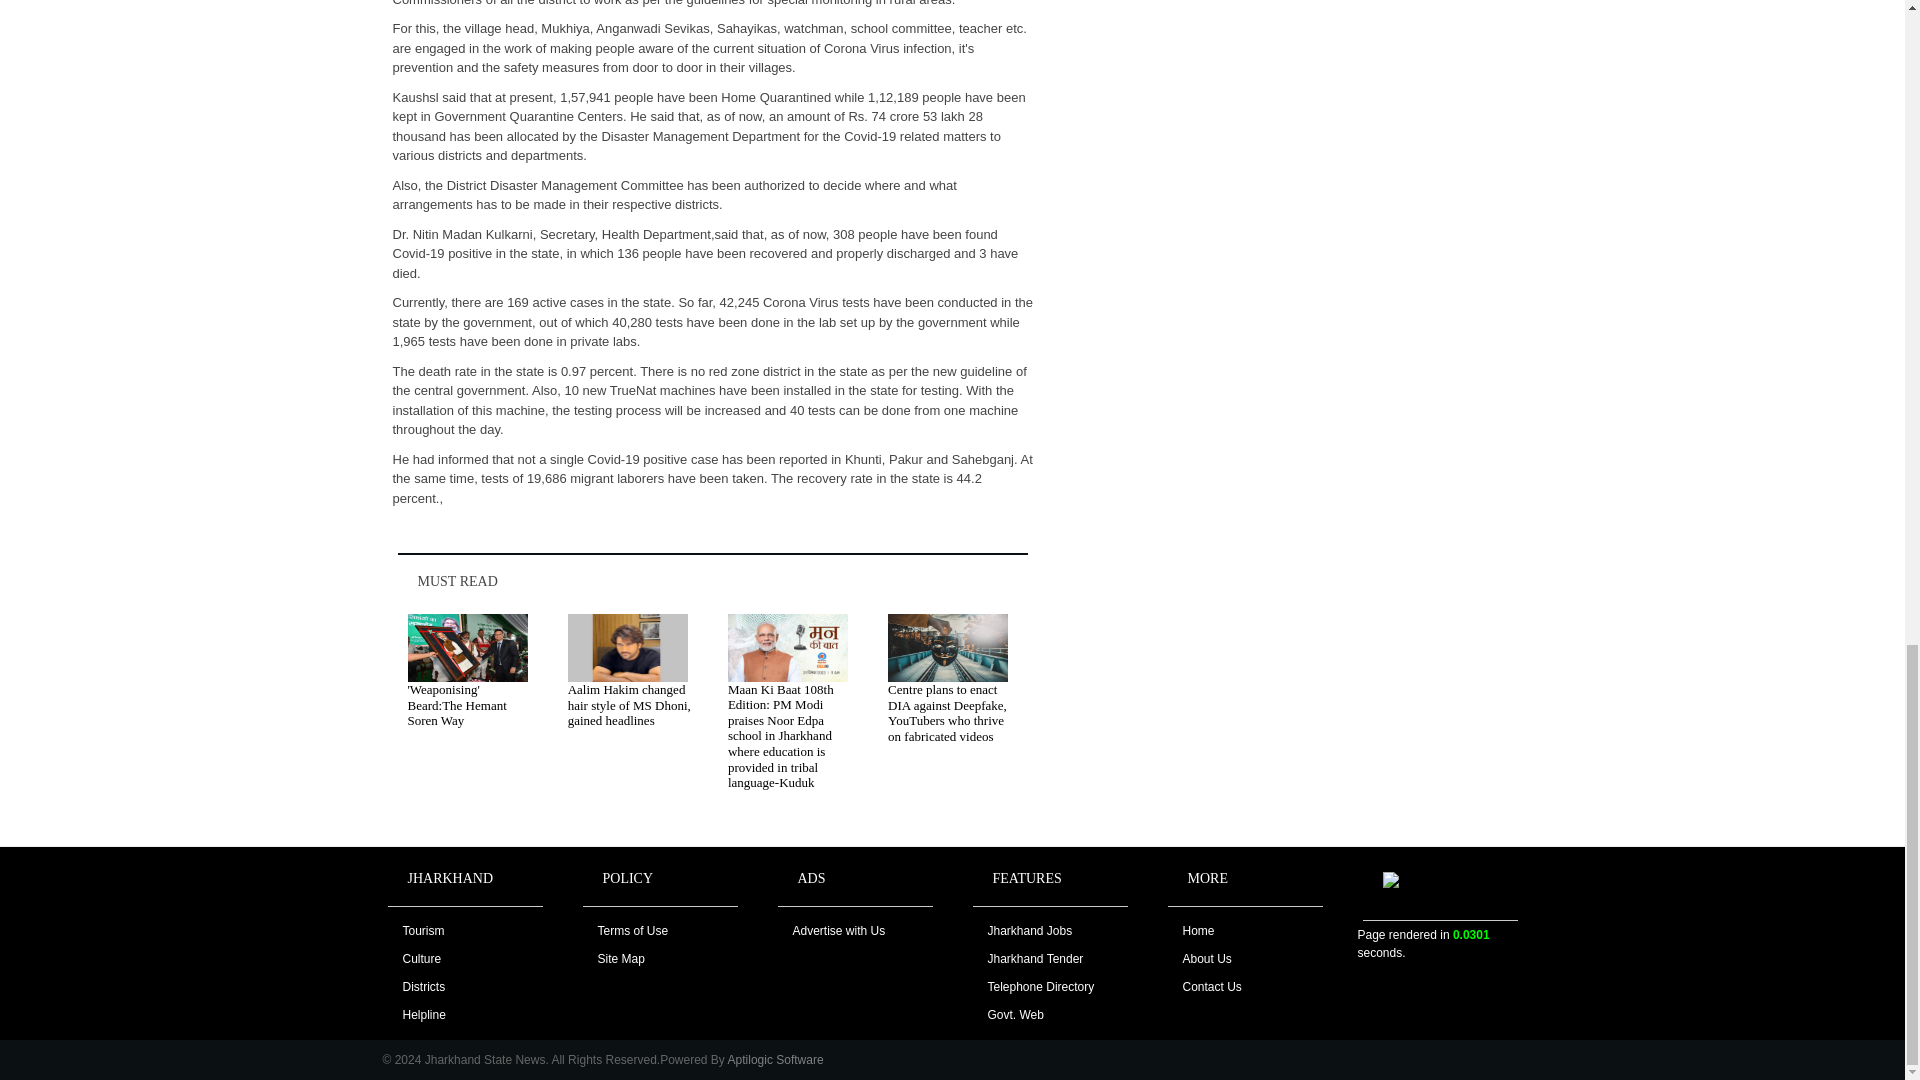 Image resolution: width=1920 pixels, height=1080 pixels. I want to click on 'Weaponising' Beard:The Hemant Soren Way, so click(456, 704).